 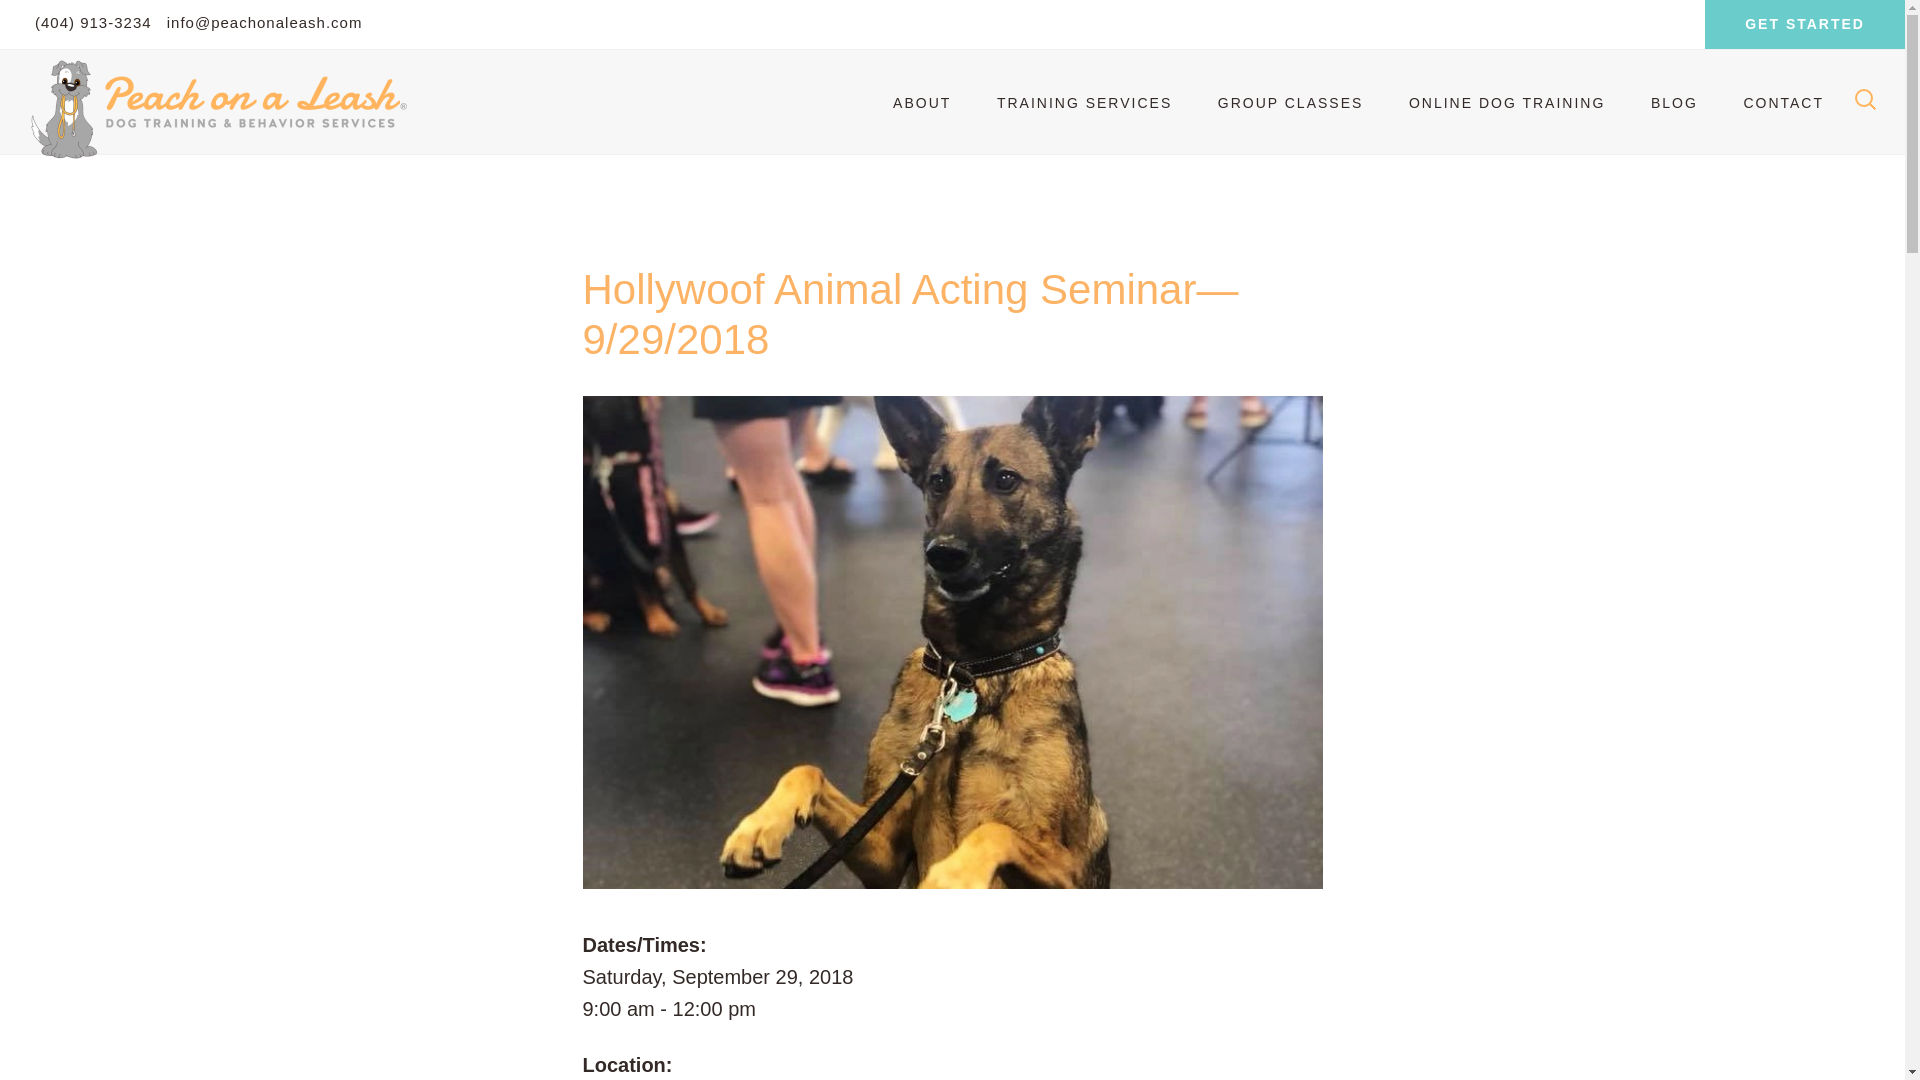 I want to click on CONTACT, so click(x=1782, y=103).